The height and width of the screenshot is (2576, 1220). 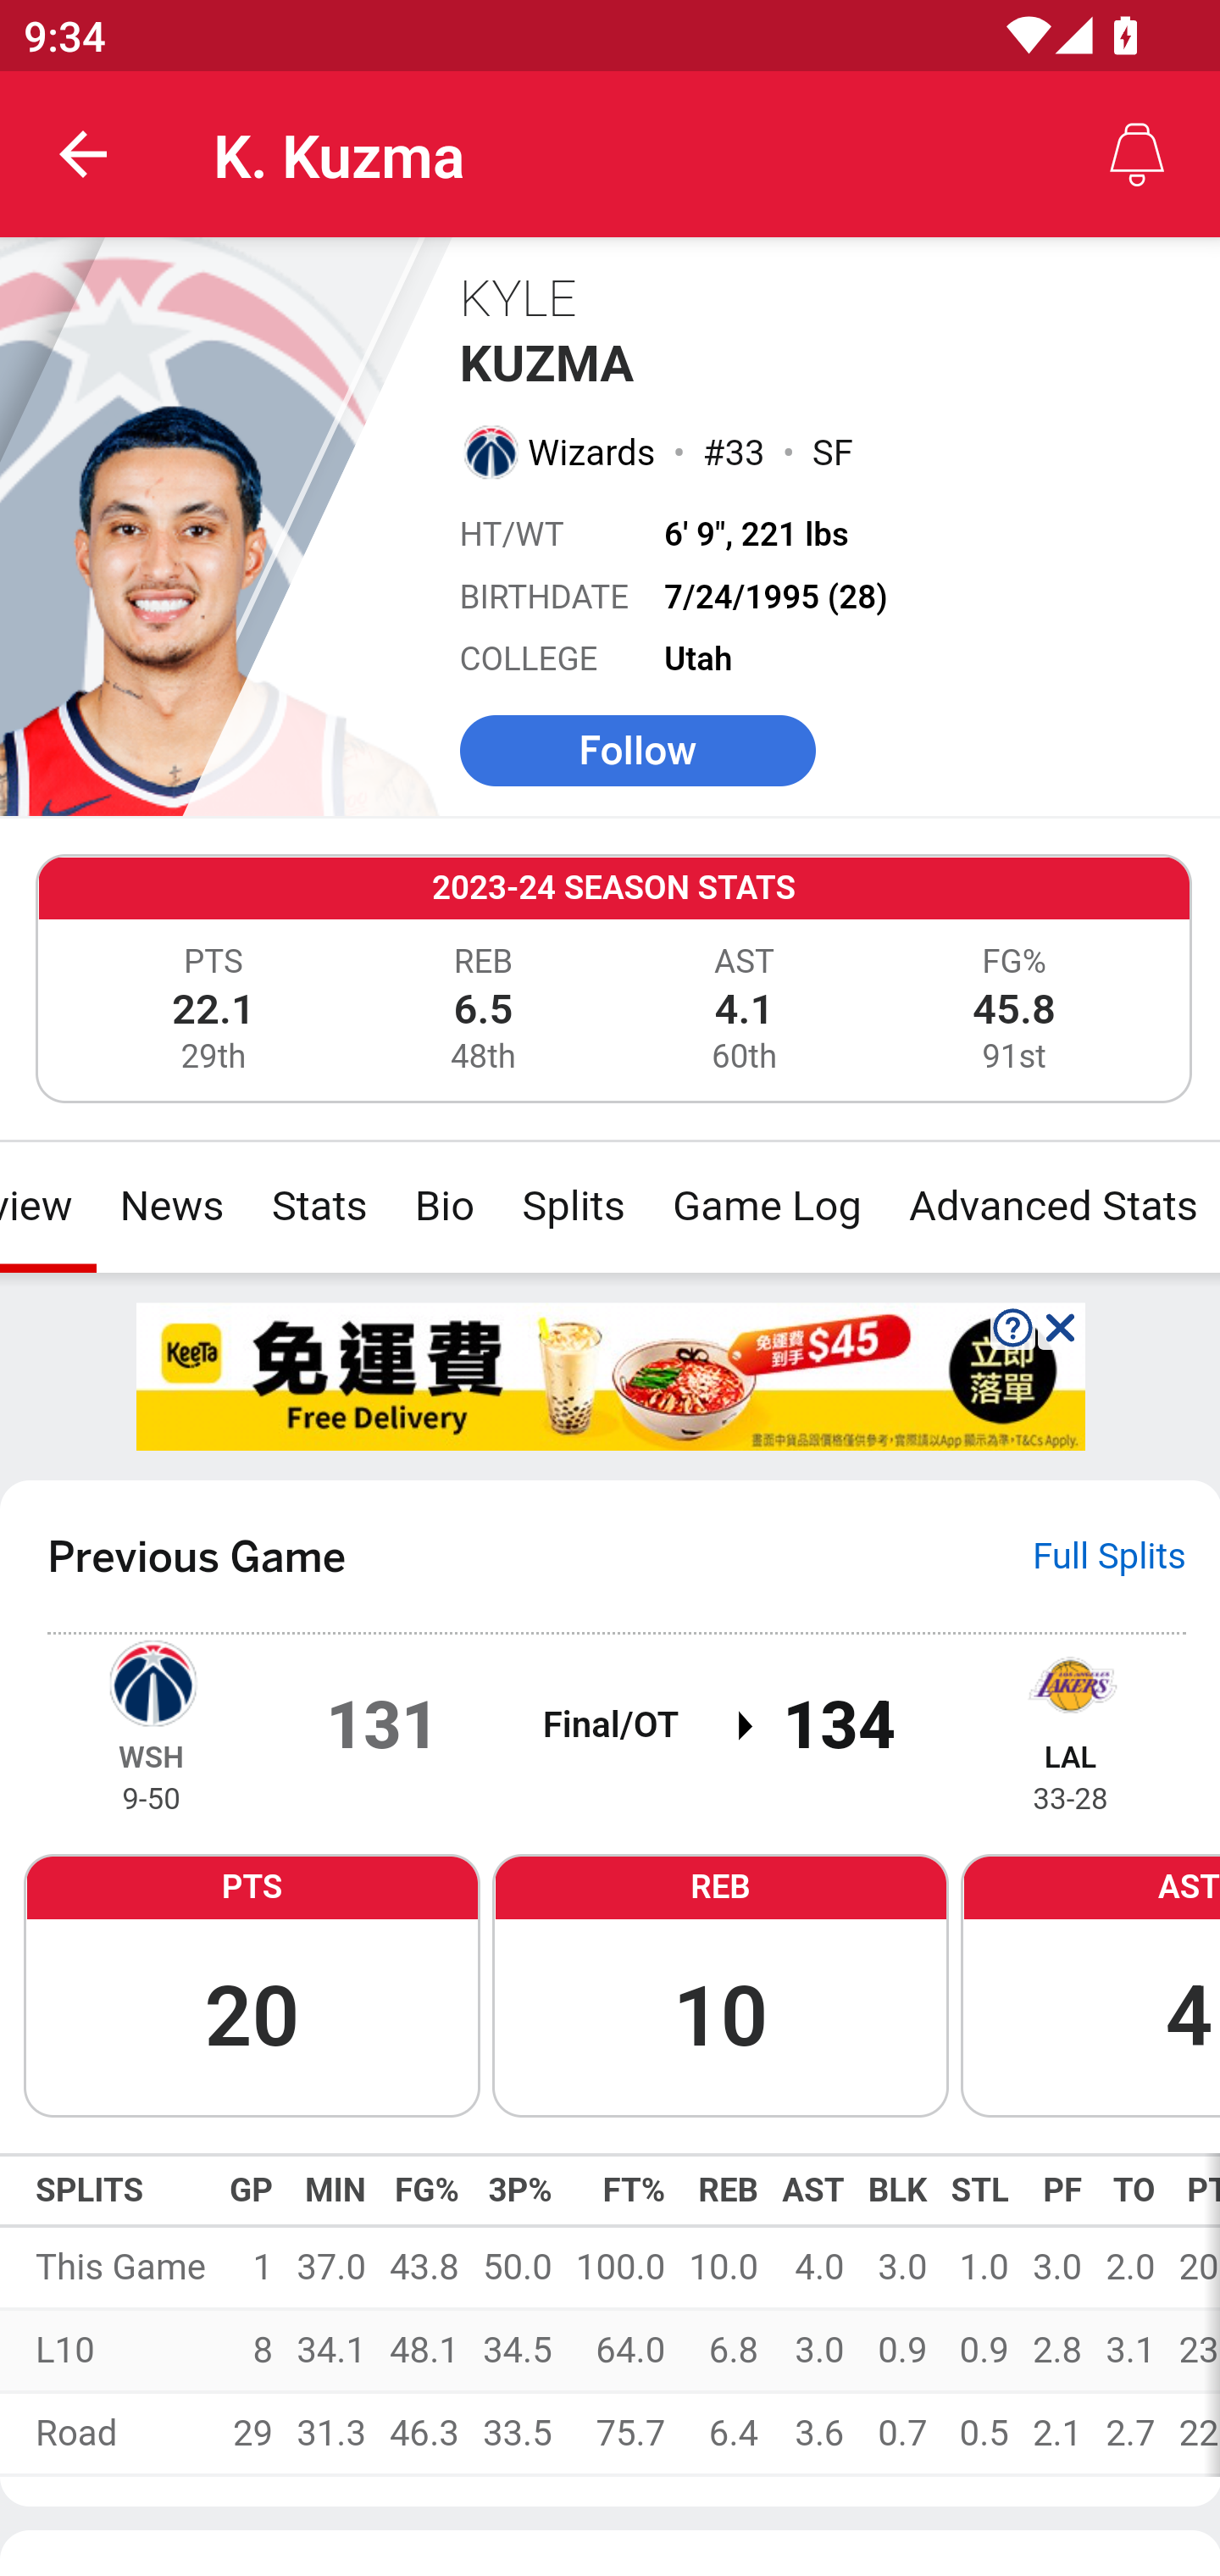 What do you see at coordinates (573, 1207) in the screenshot?
I see `Splits` at bounding box center [573, 1207].